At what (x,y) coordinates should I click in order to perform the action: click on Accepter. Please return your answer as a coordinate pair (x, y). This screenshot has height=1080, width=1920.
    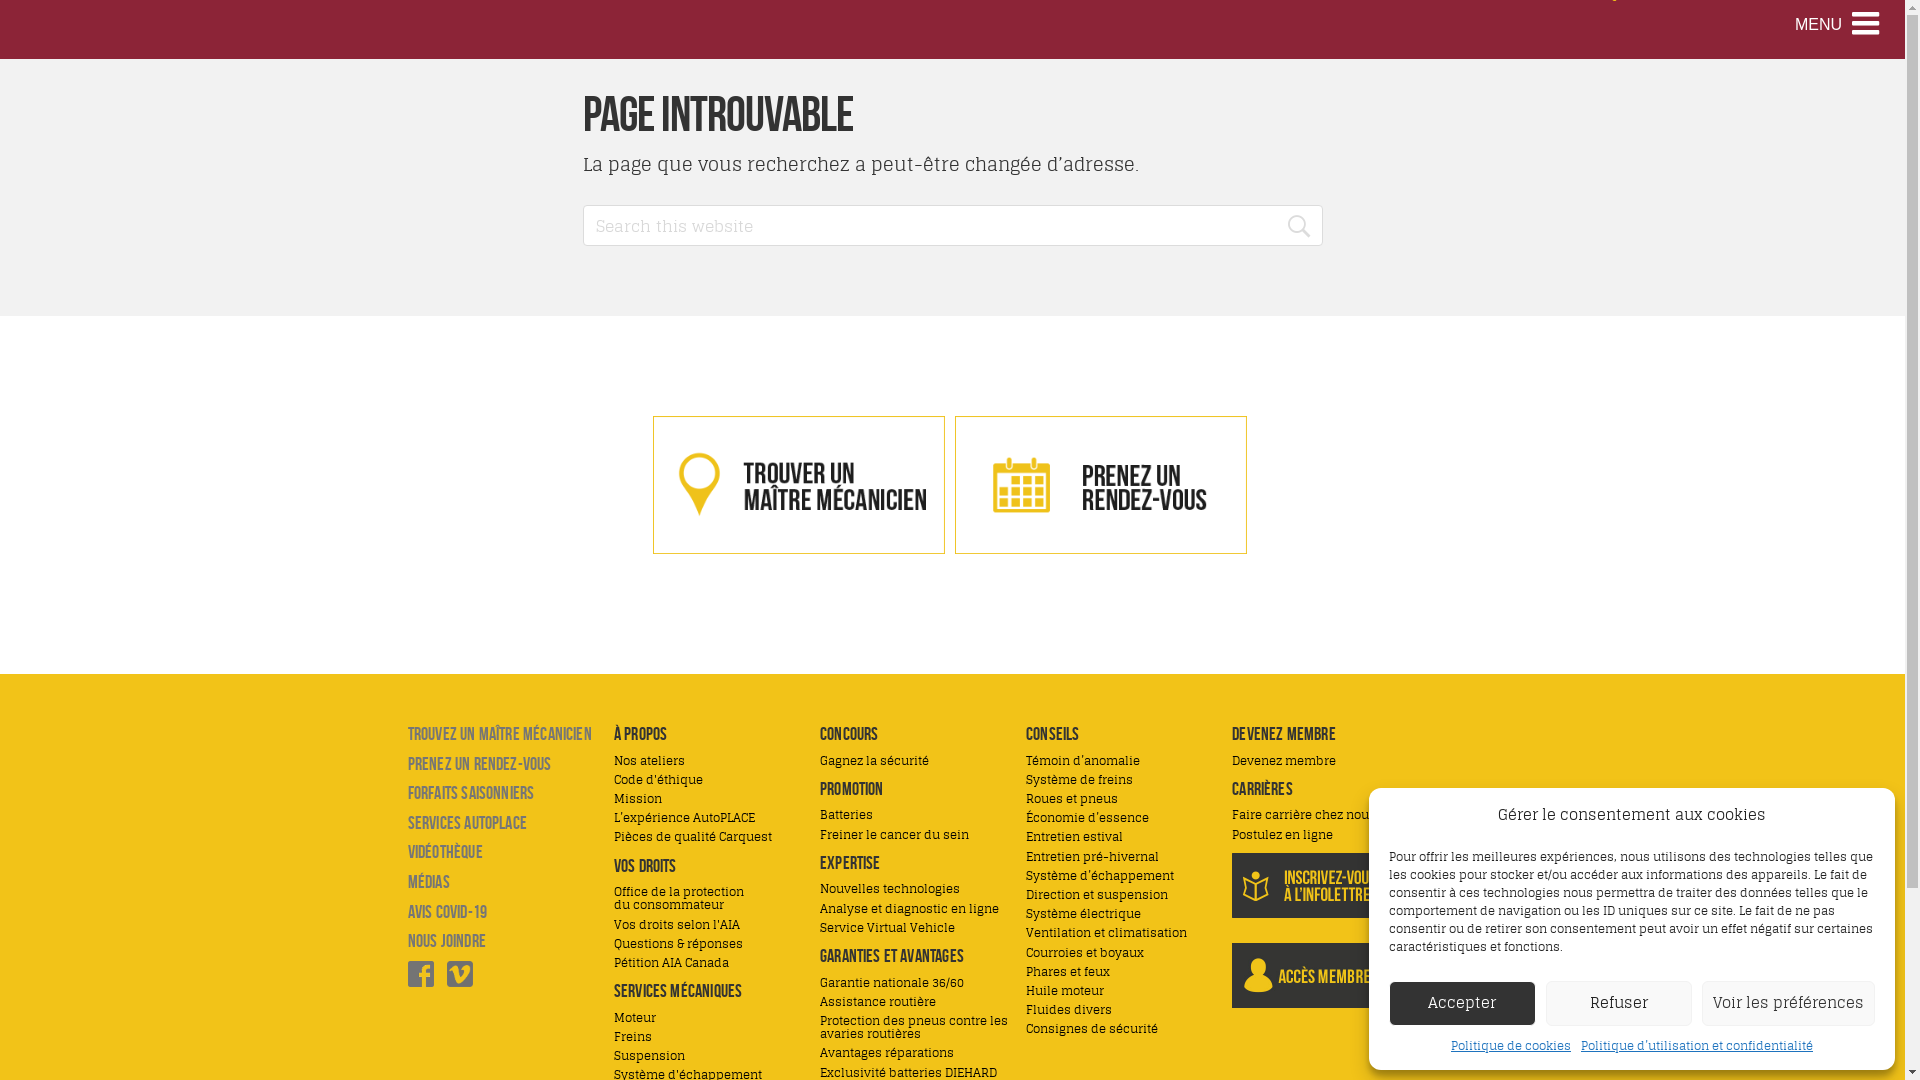
    Looking at the image, I should click on (1462, 1004).